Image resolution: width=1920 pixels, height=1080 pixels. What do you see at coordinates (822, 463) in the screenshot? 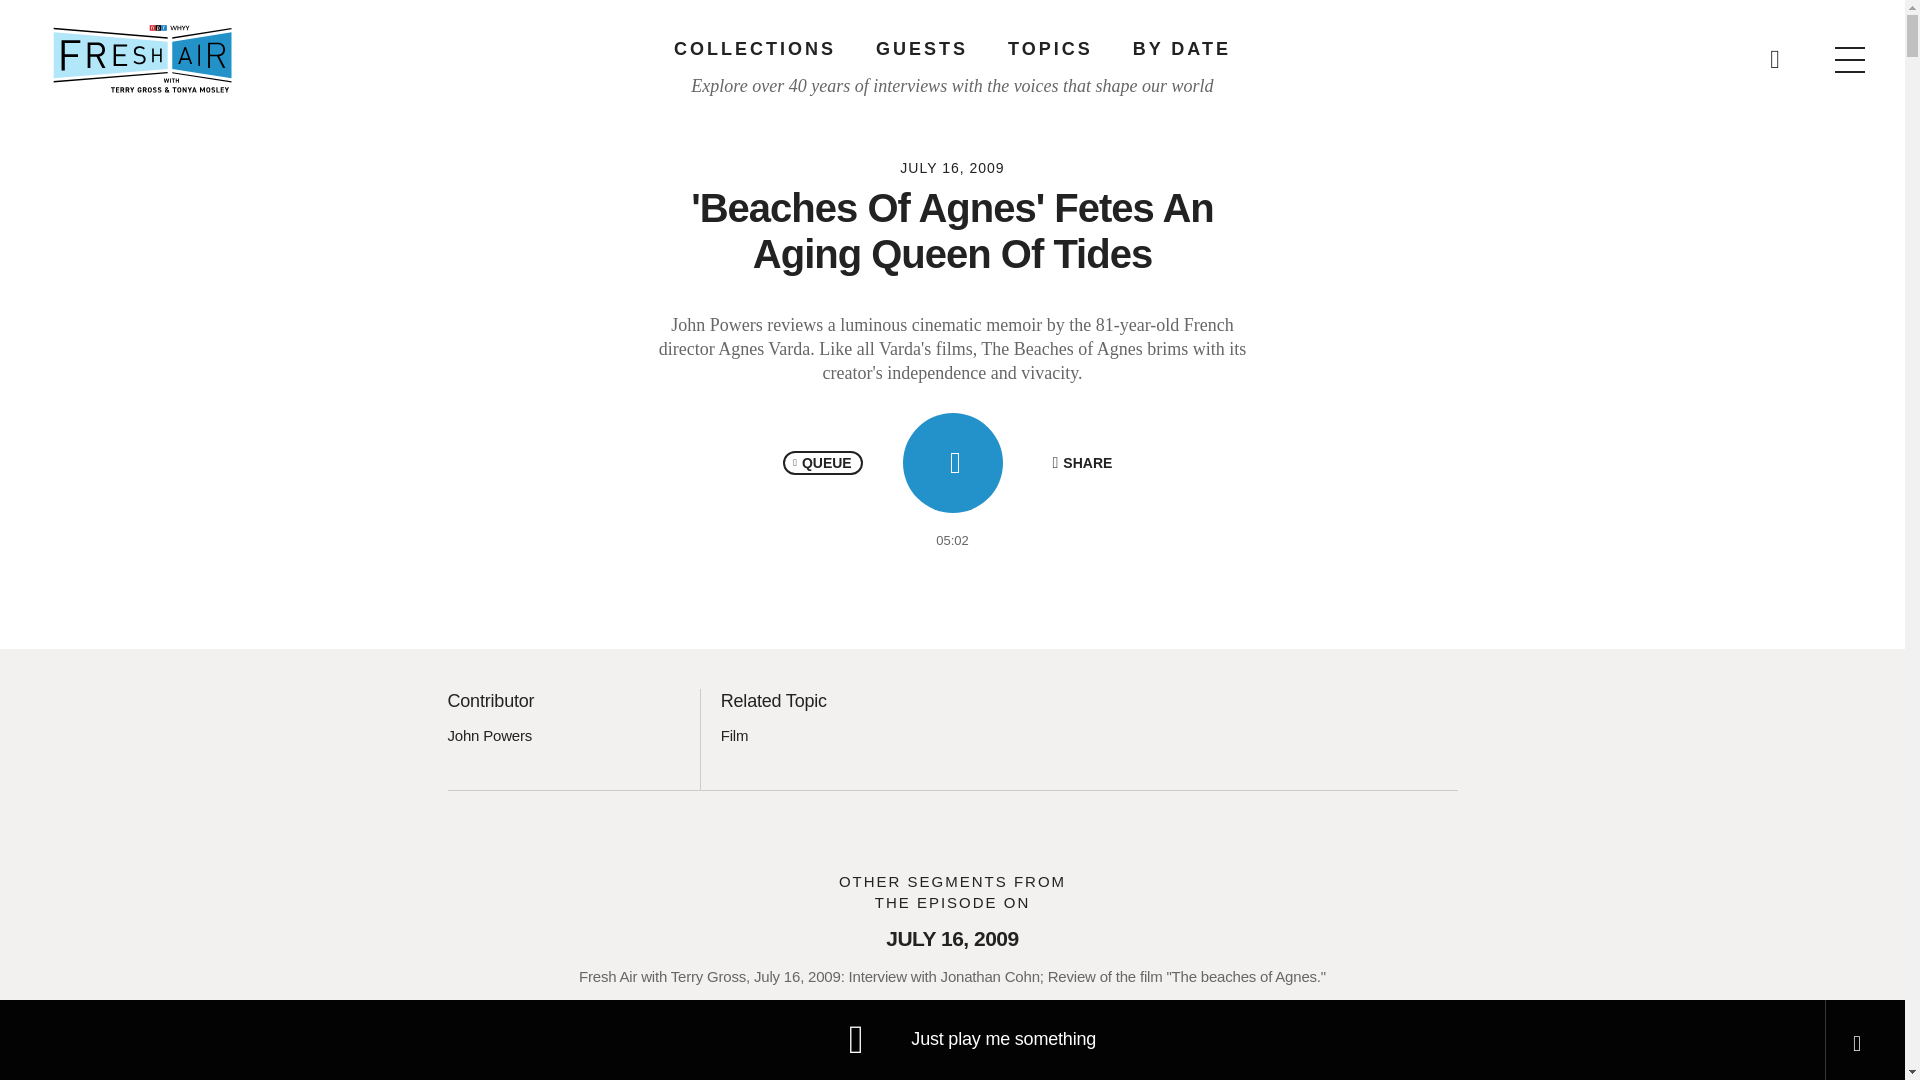
I see `QUEUE` at bounding box center [822, 463].